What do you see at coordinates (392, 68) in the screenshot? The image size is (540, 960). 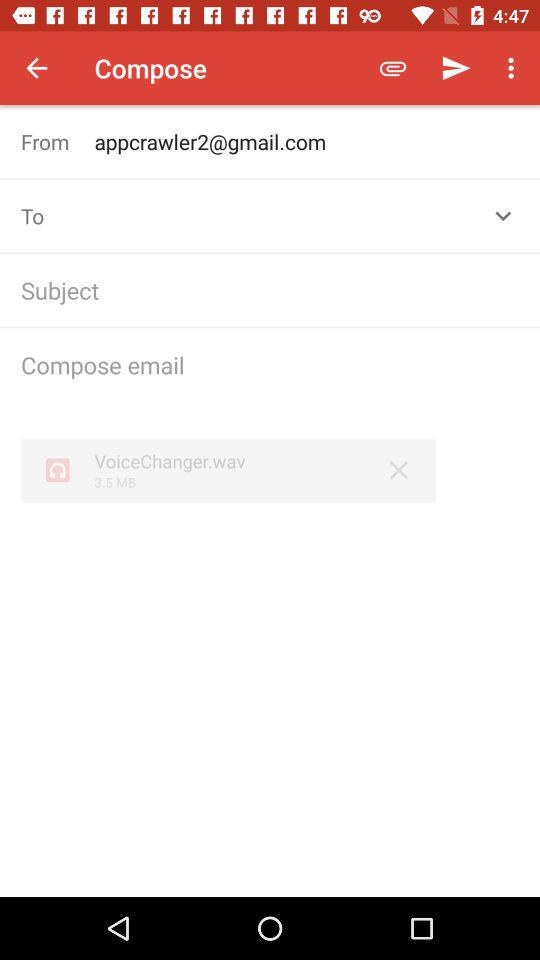 I see `turn off the icon next to compose` at bounding box center [392, 68].